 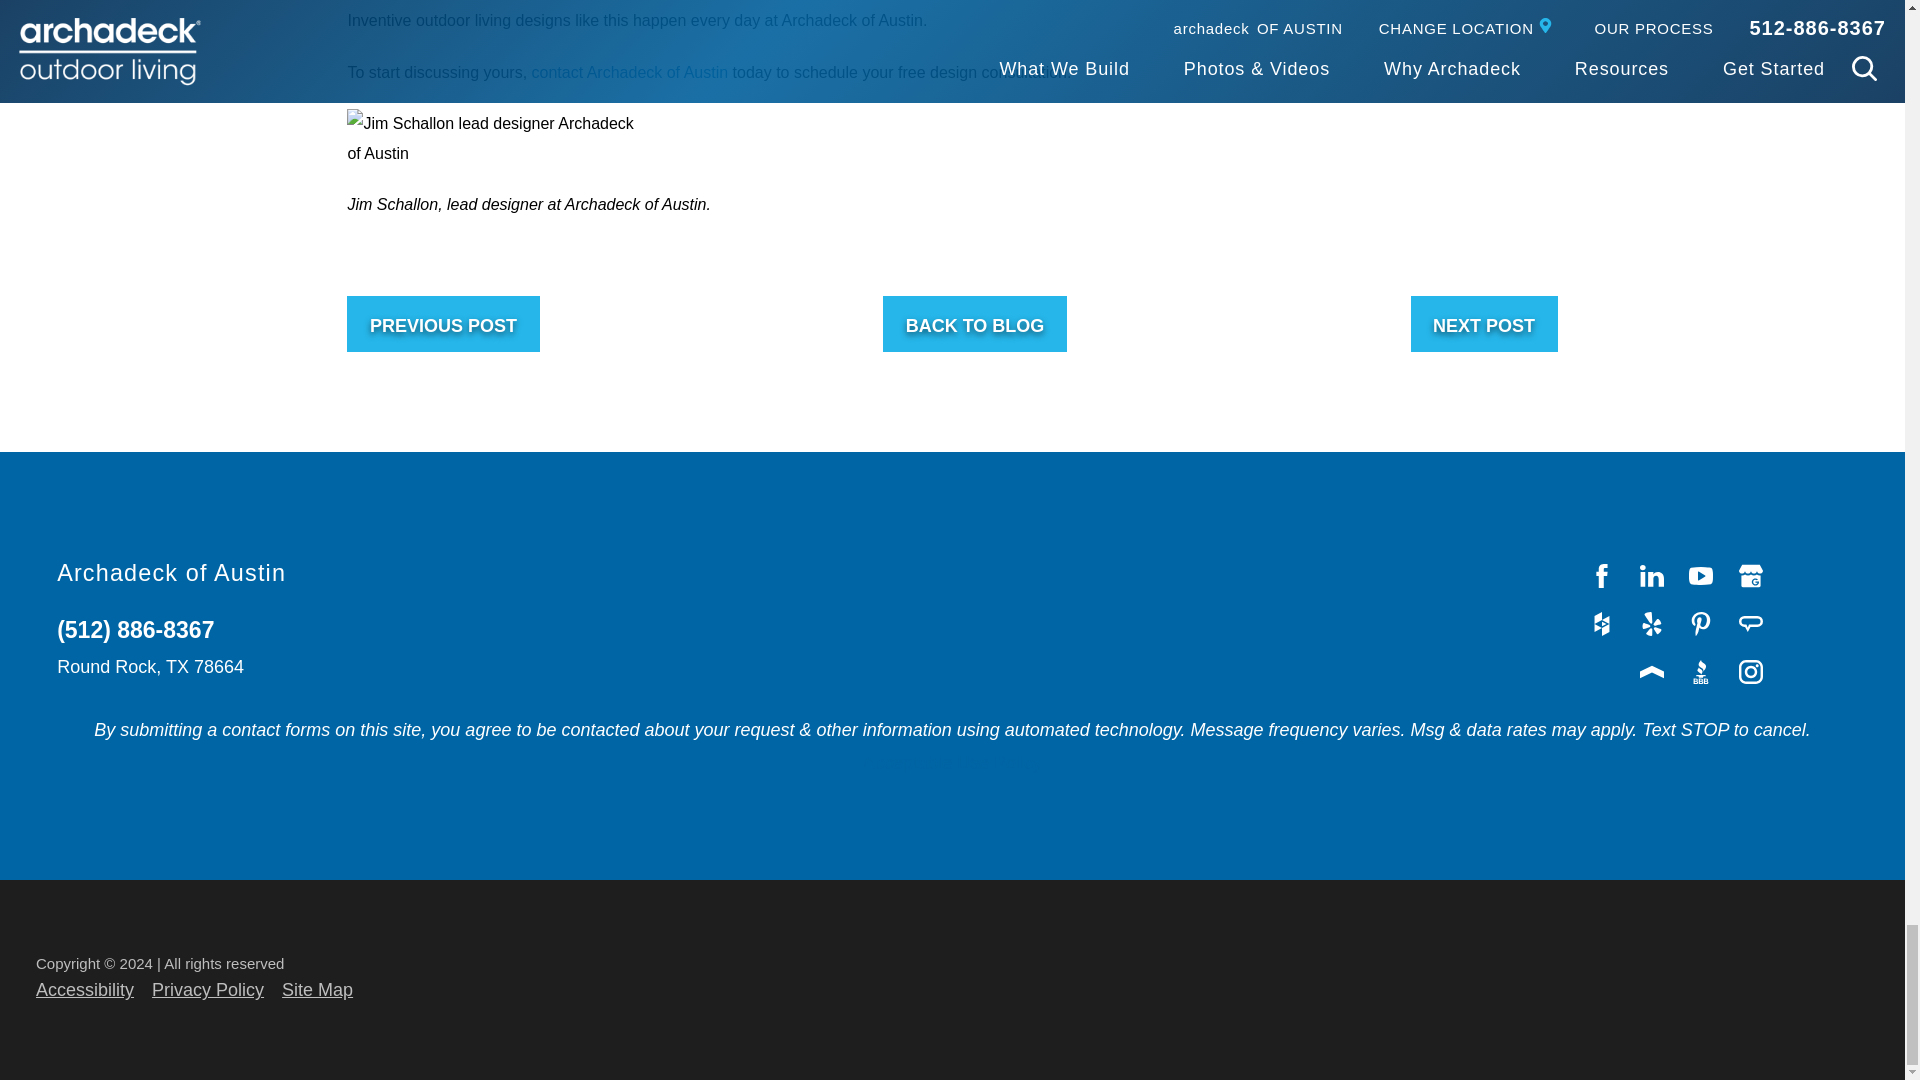 What do you see at coordinates (1752, 576) in the screenshot?
I see `Google My Business` at bounding box center [1752, 576].